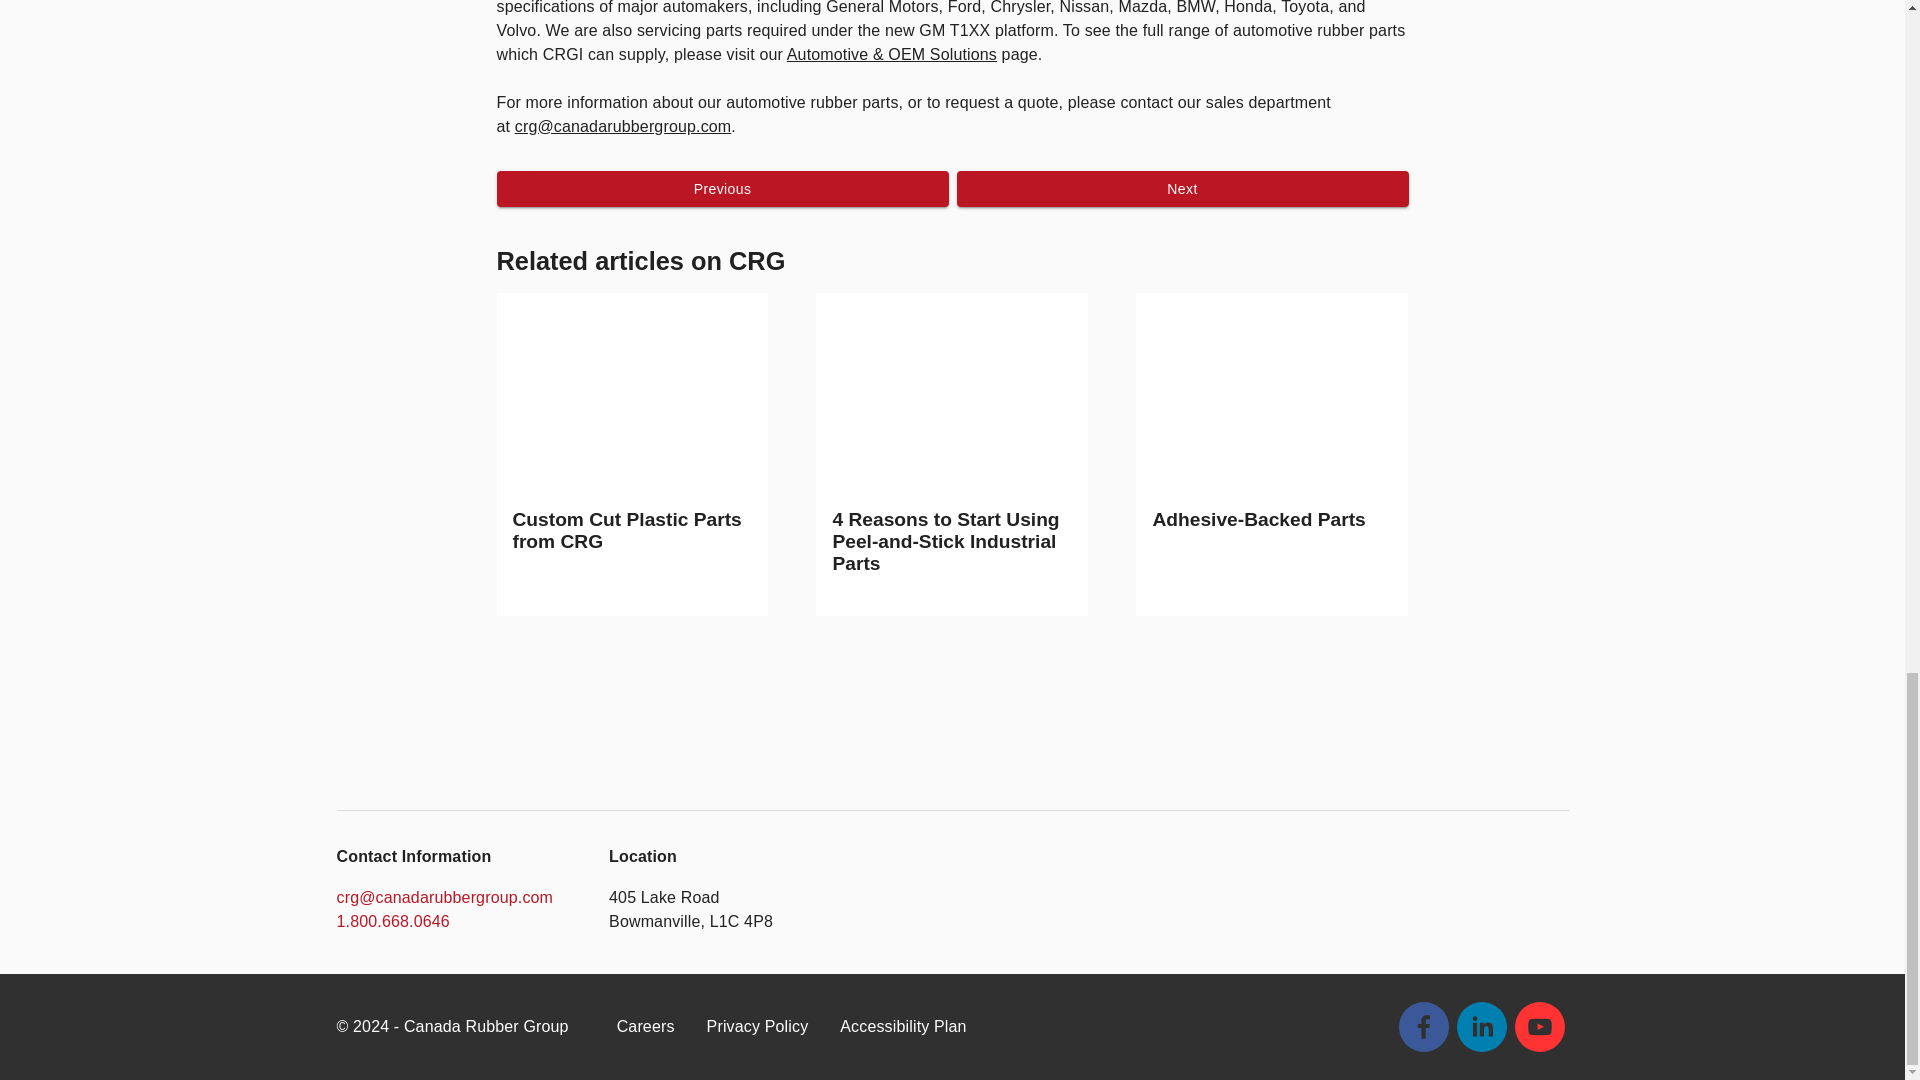  What do you see at coordinates (646, 1026) in the screenshot?
I see `Careers` at bounding box center [646, 1026].